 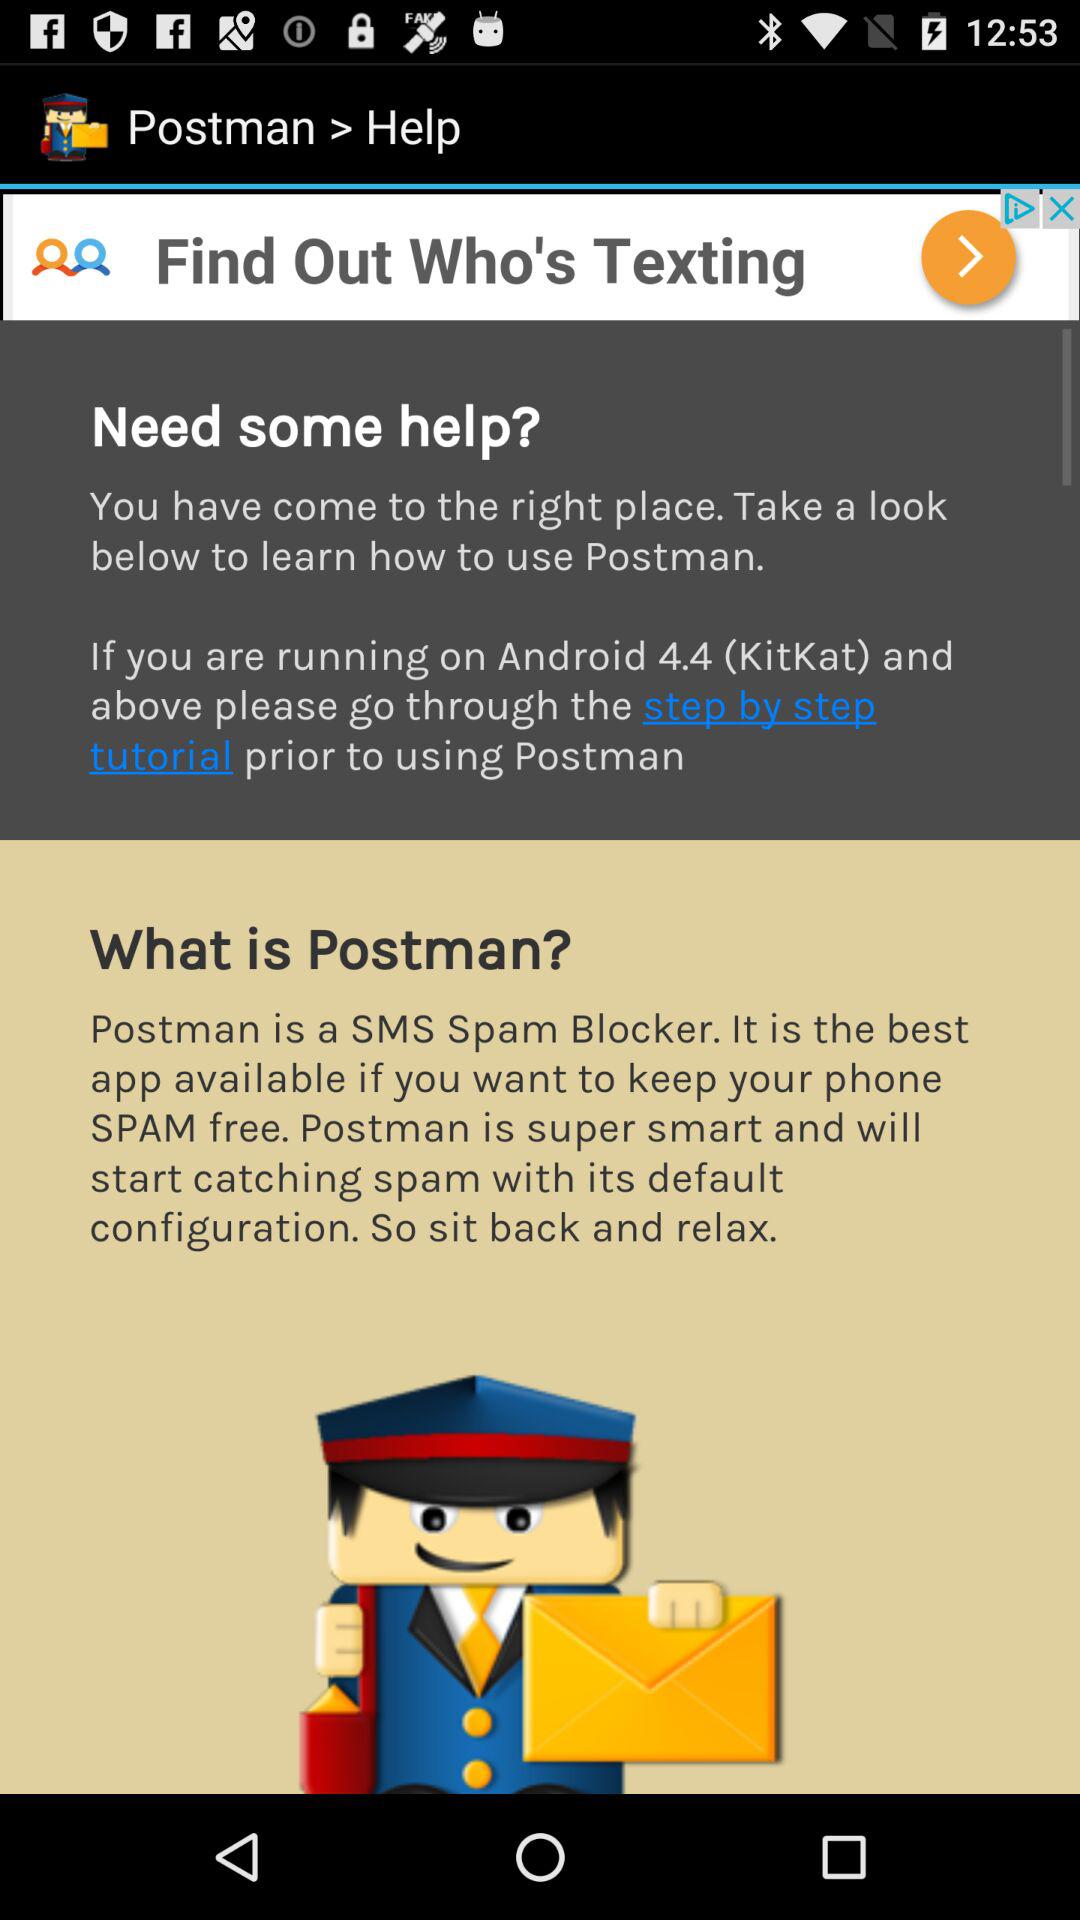 What do you see at coordinates (540, 254) in the screenshot?
I see `advertisement page` at bounding box center [540, 254].